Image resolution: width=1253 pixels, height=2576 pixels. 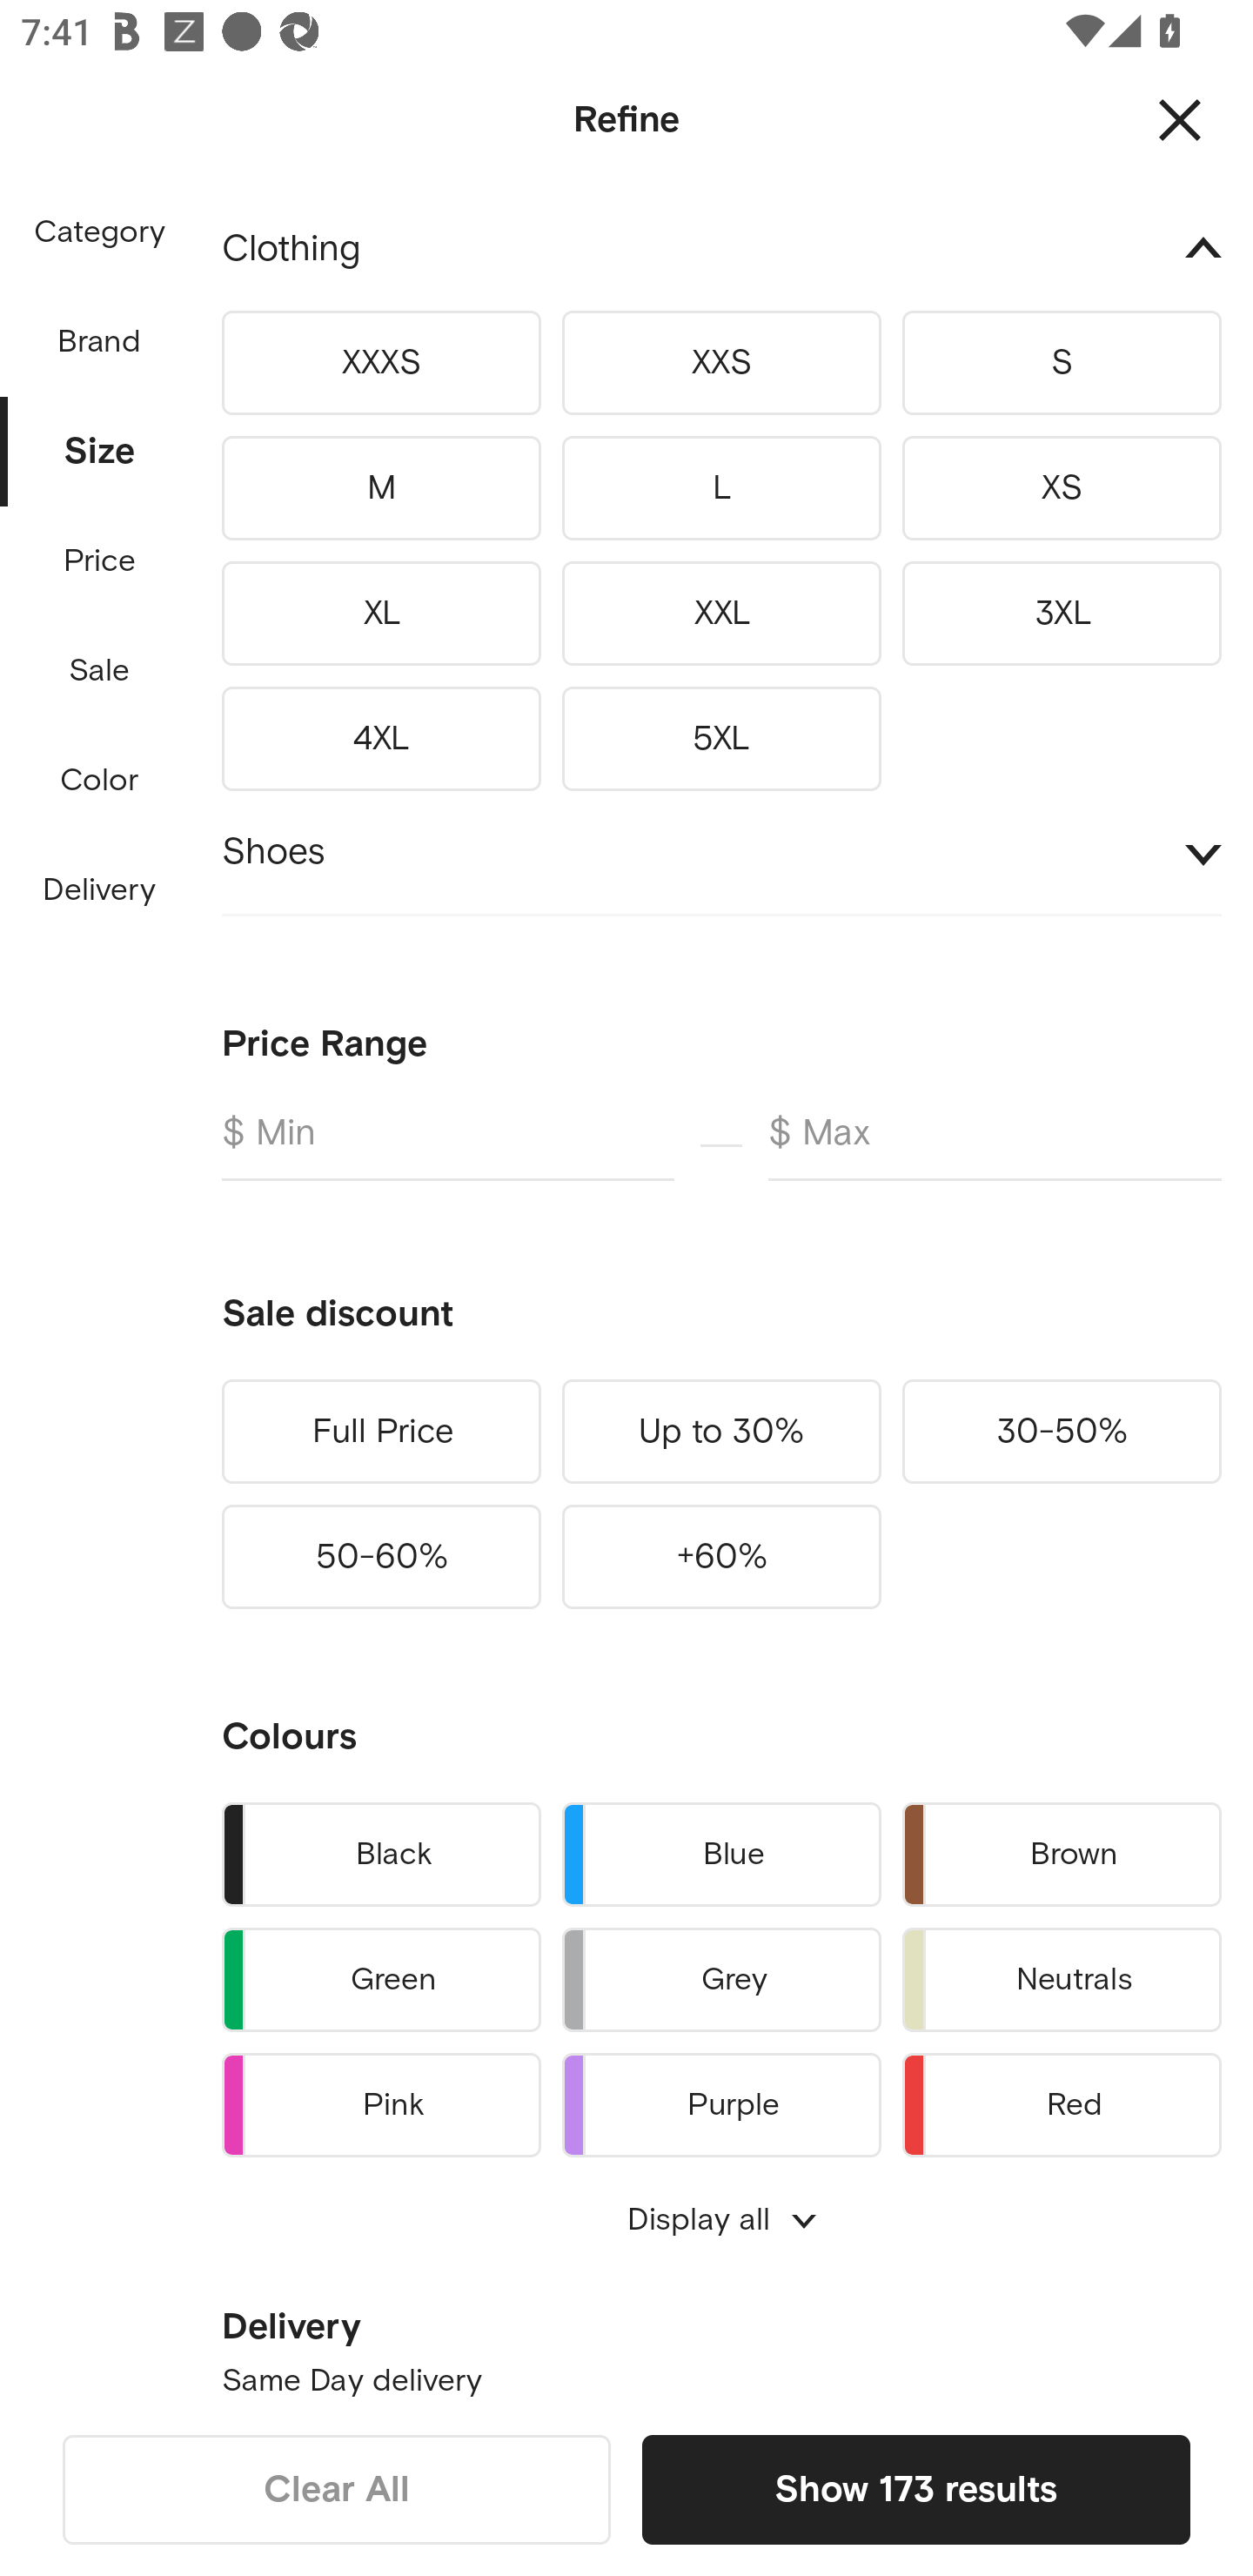 I want to click on Neutrals, so click(x=1062, y=1979).